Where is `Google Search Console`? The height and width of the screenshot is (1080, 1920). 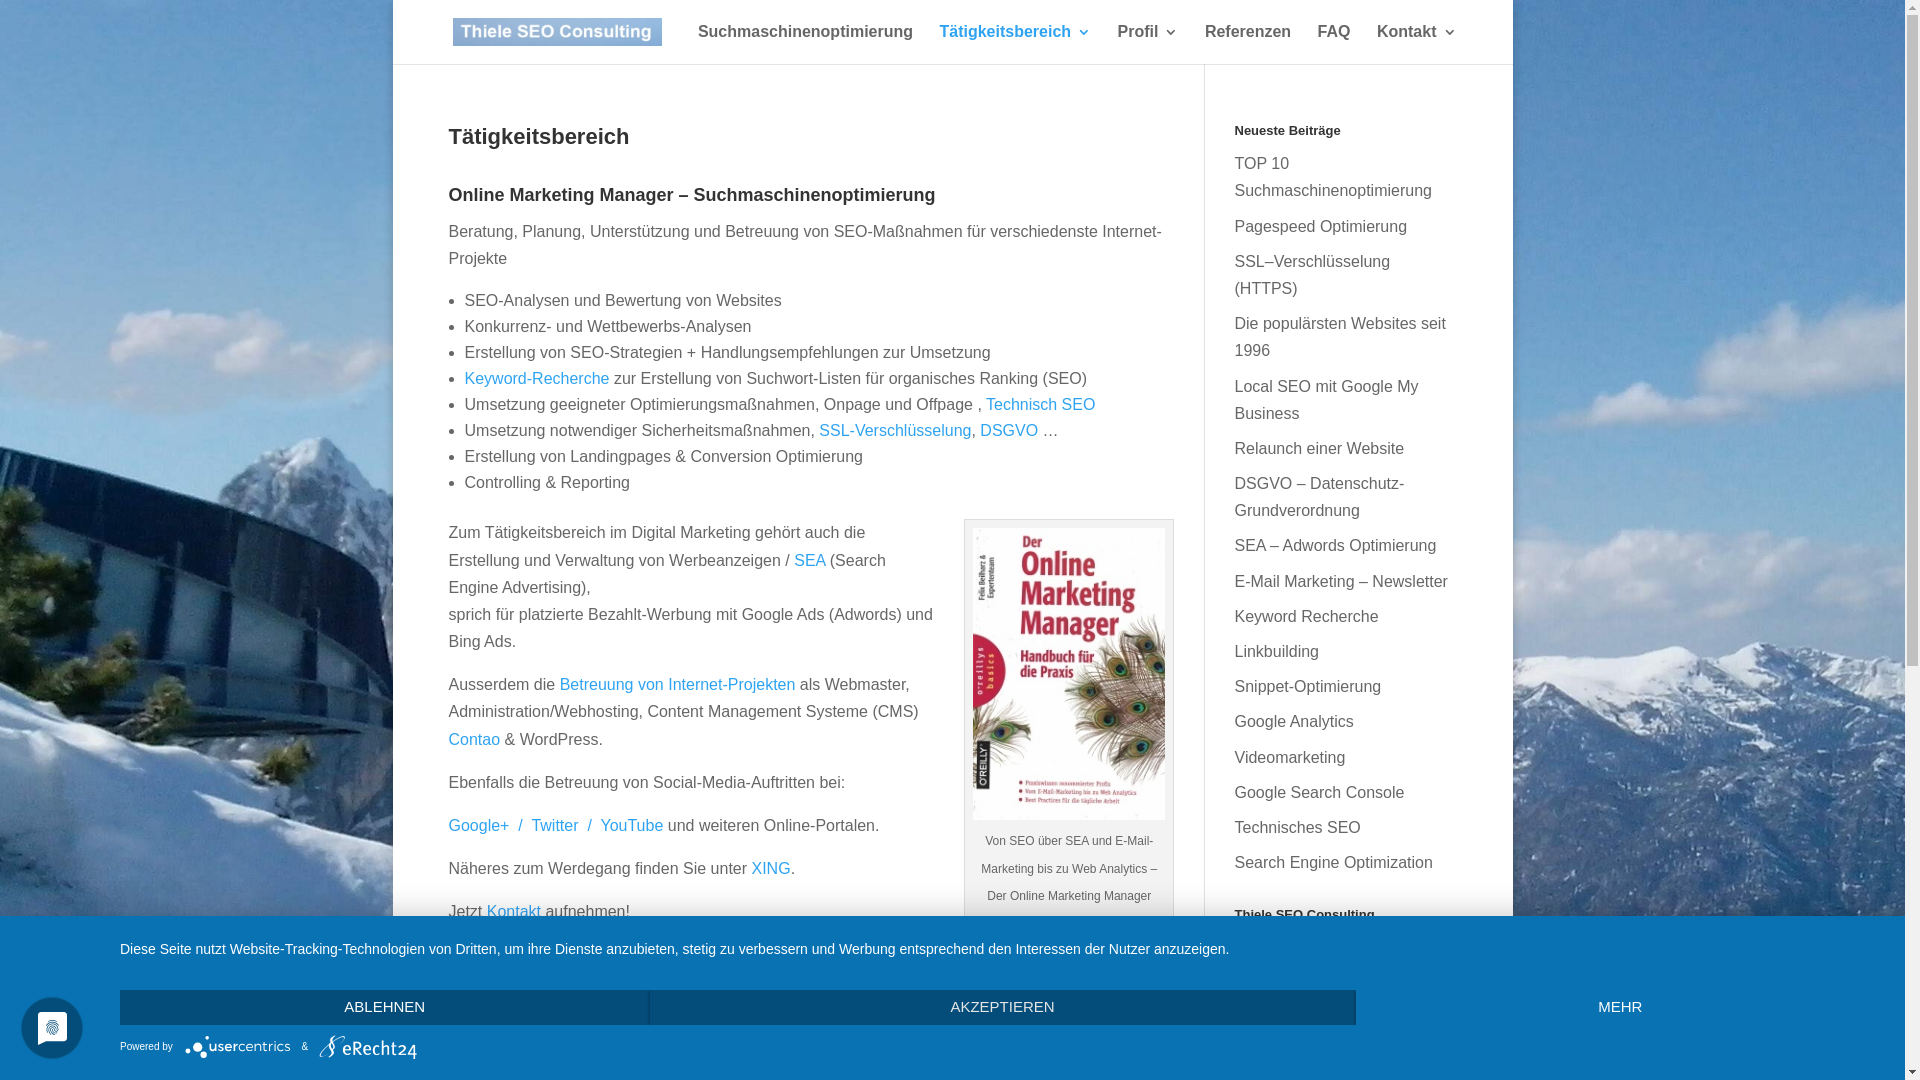 Google Search Console is located at coordinates (1319, 792).